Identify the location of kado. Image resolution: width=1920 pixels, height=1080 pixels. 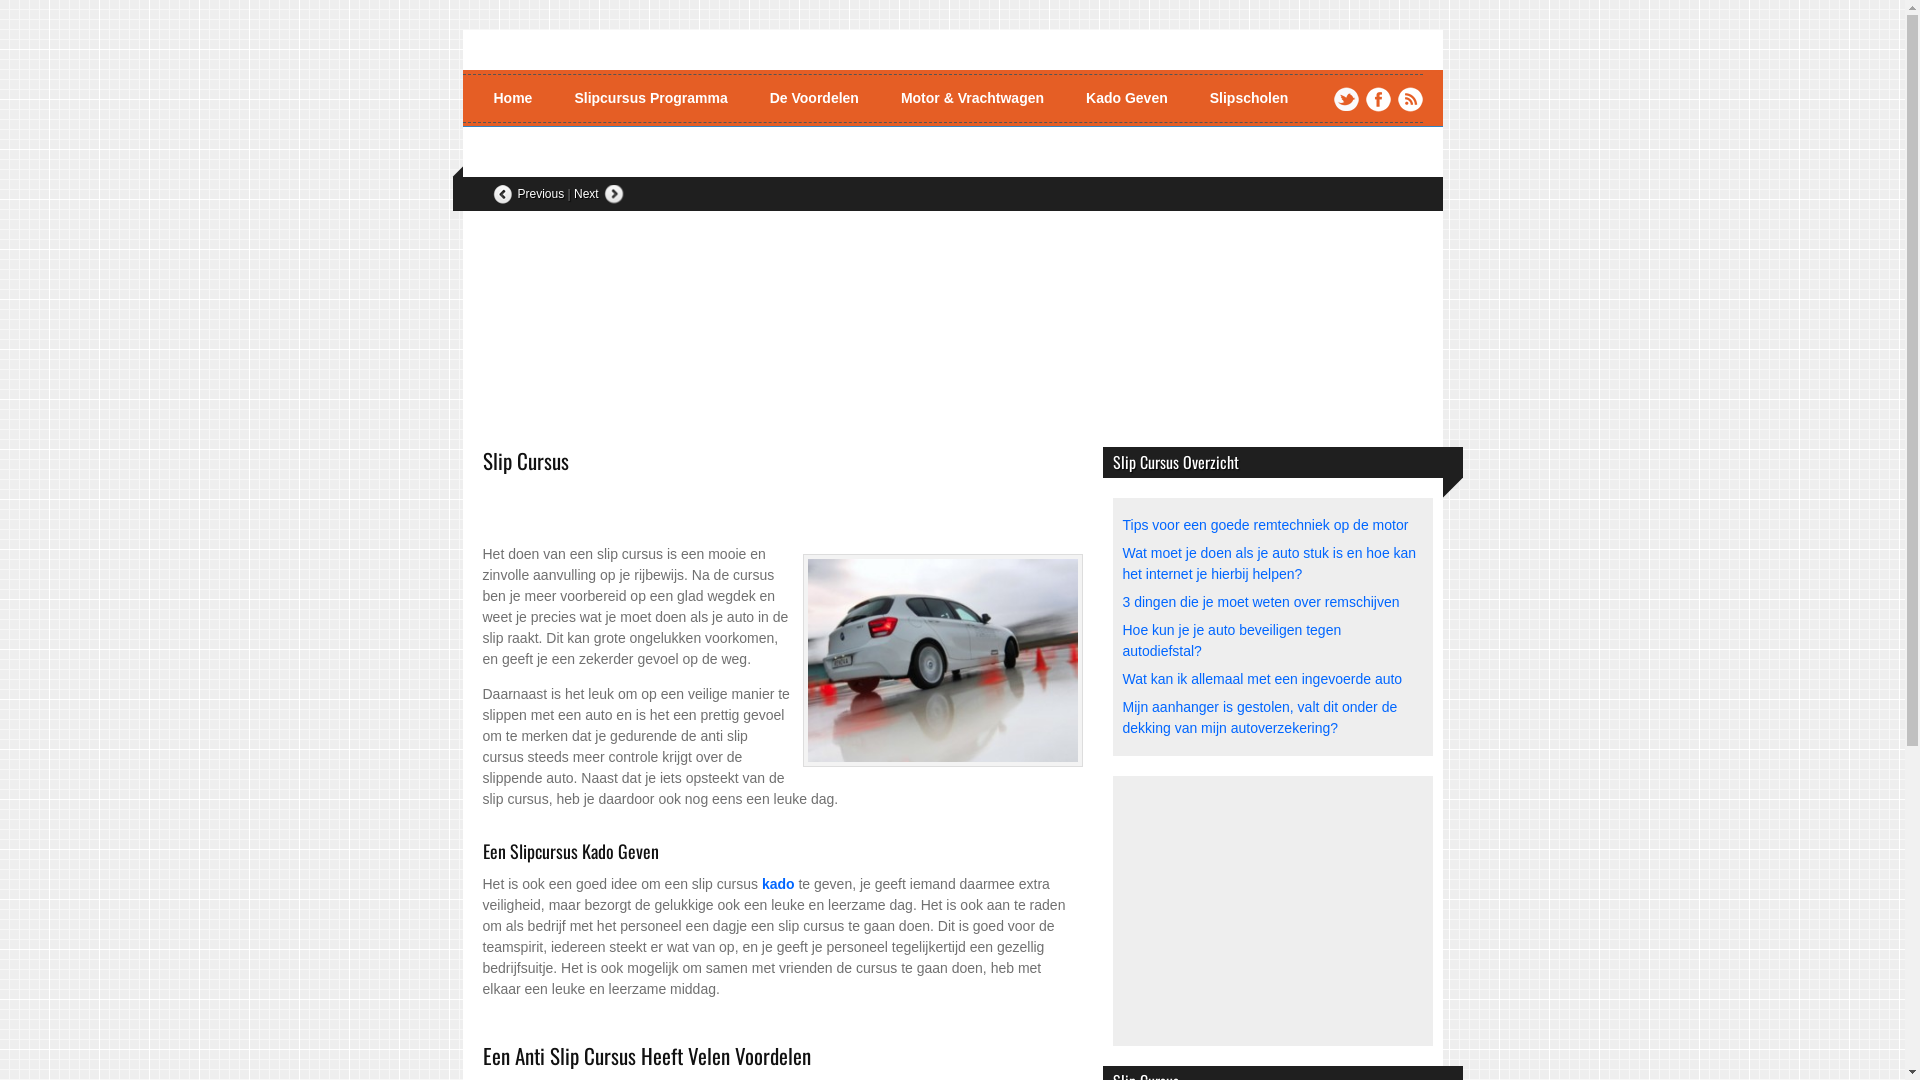
(778, 884).